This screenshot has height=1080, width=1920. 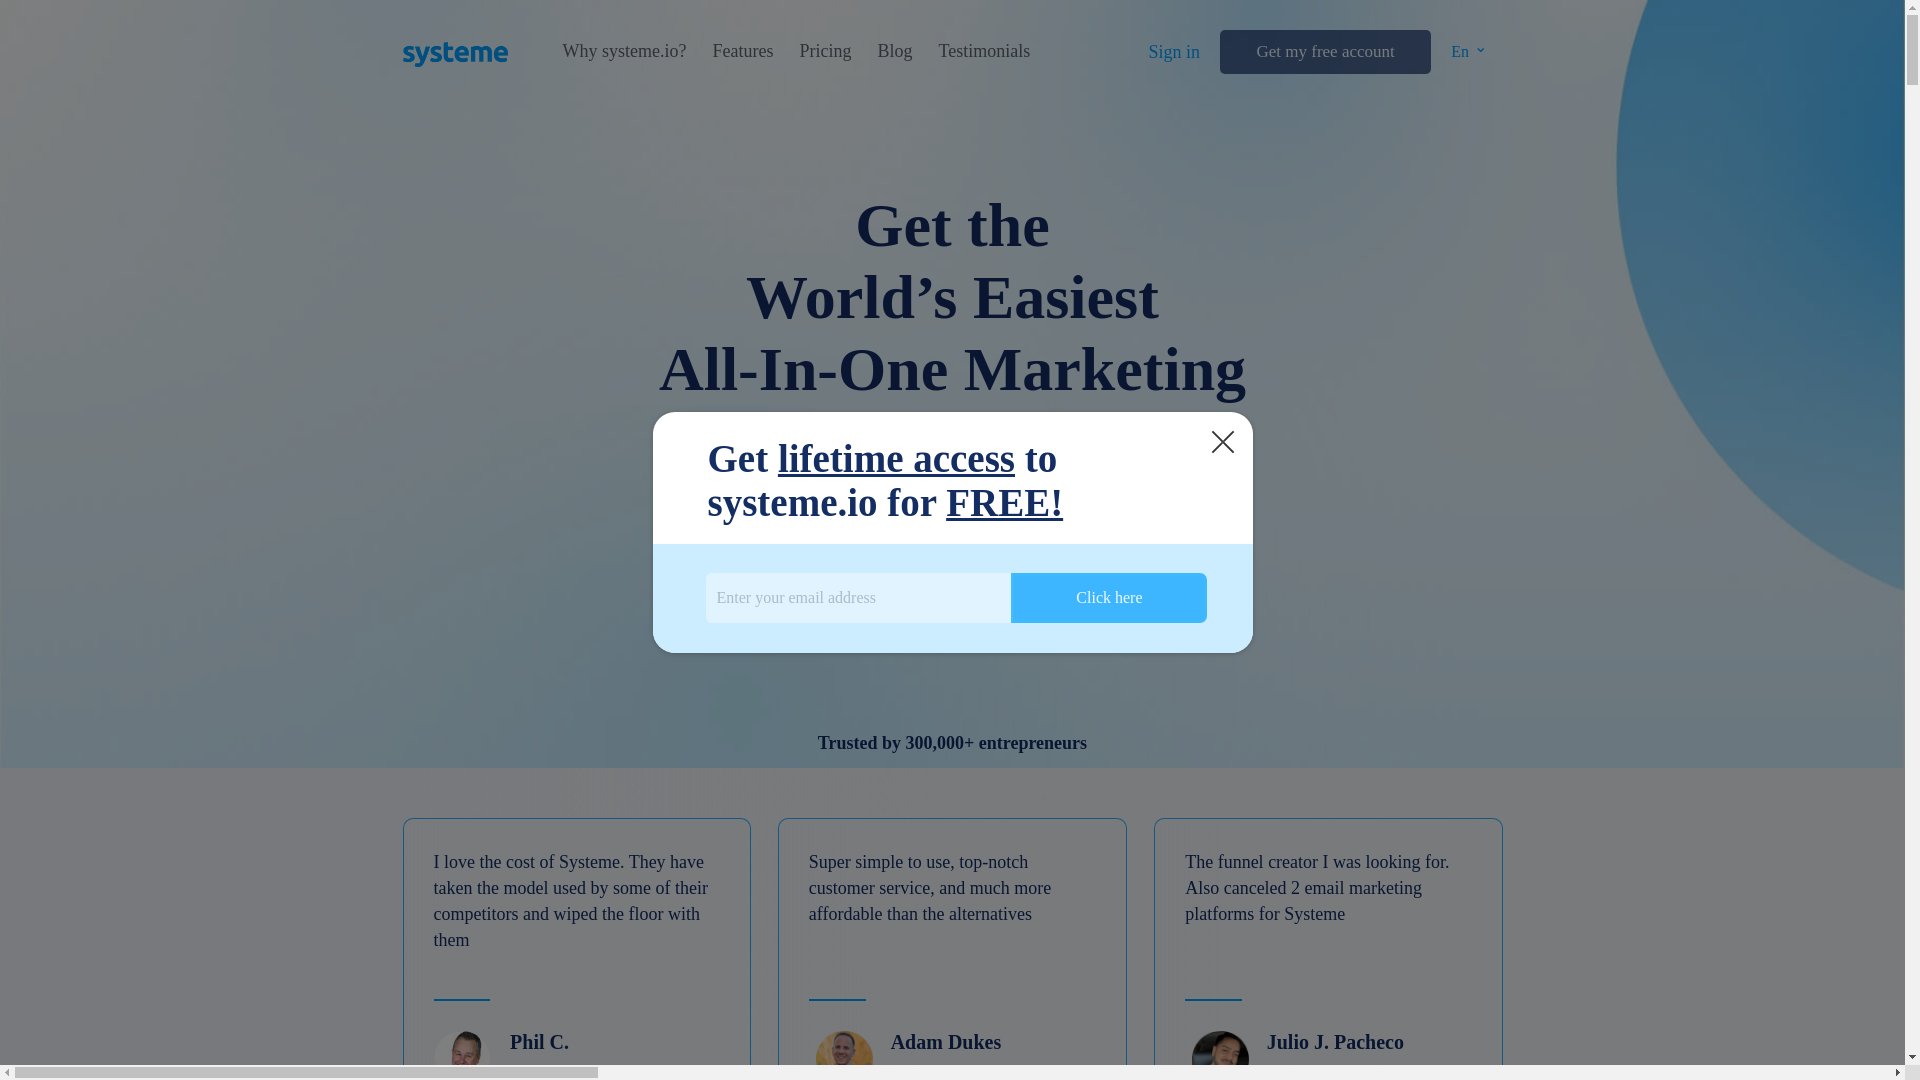 I want to click on Blog, so click(x=894, y=51).